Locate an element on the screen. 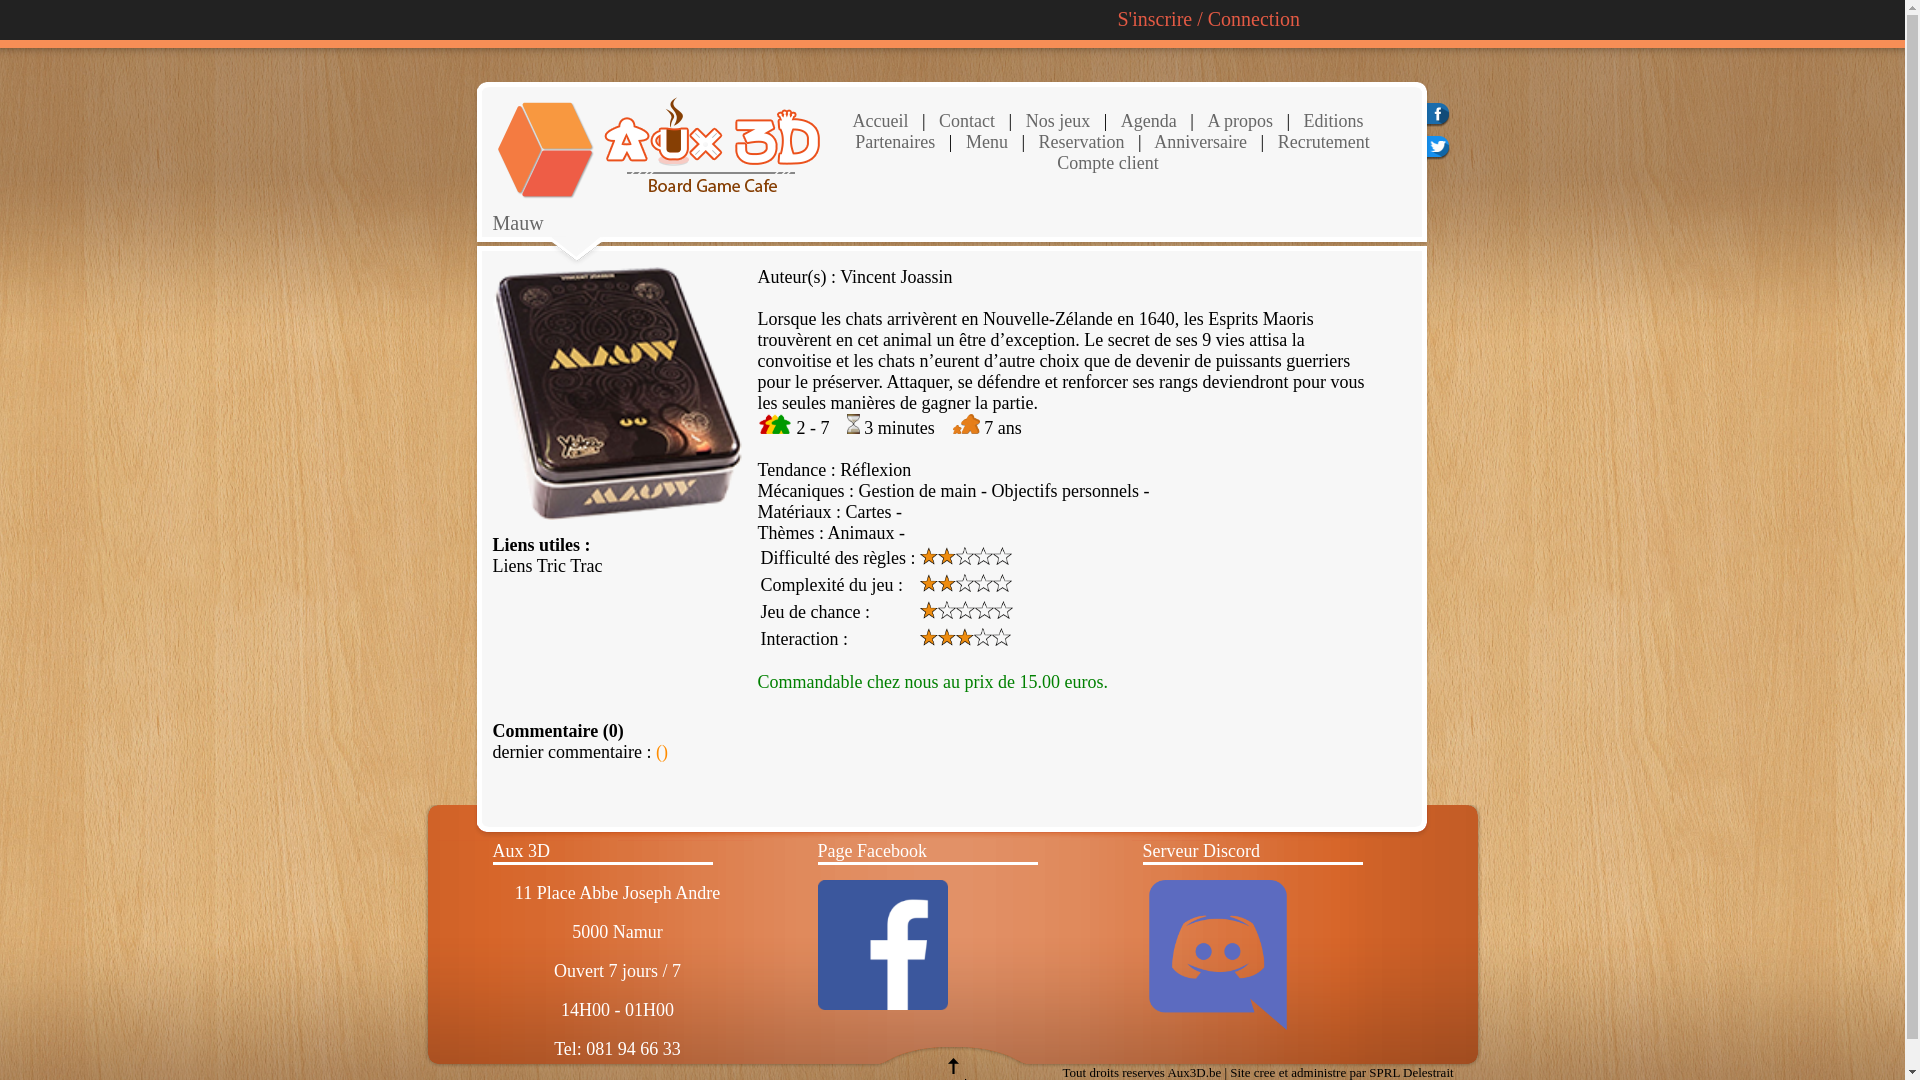 Image resolution: width=1920 pixels, height=1080 pixels. Compte client is located at coordinates (1108, 163).